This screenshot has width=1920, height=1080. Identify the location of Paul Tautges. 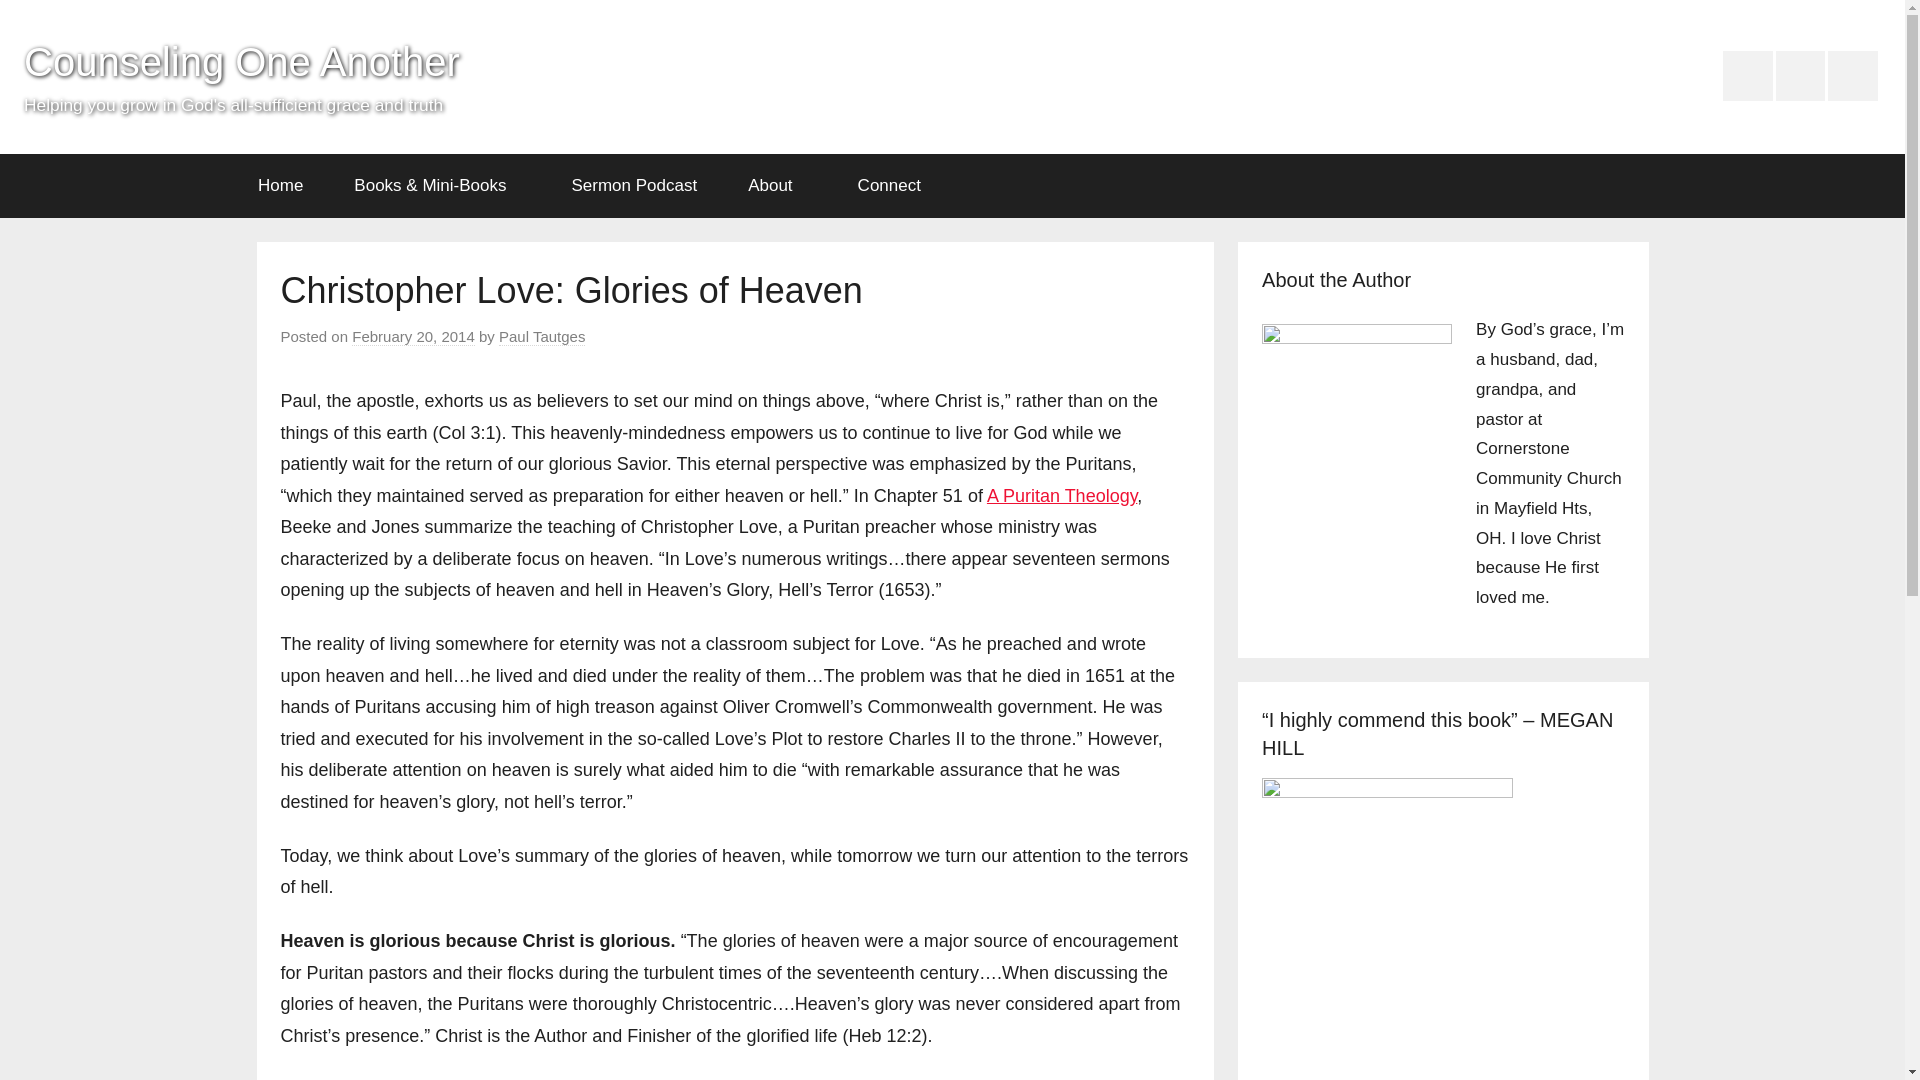
(542, 336).